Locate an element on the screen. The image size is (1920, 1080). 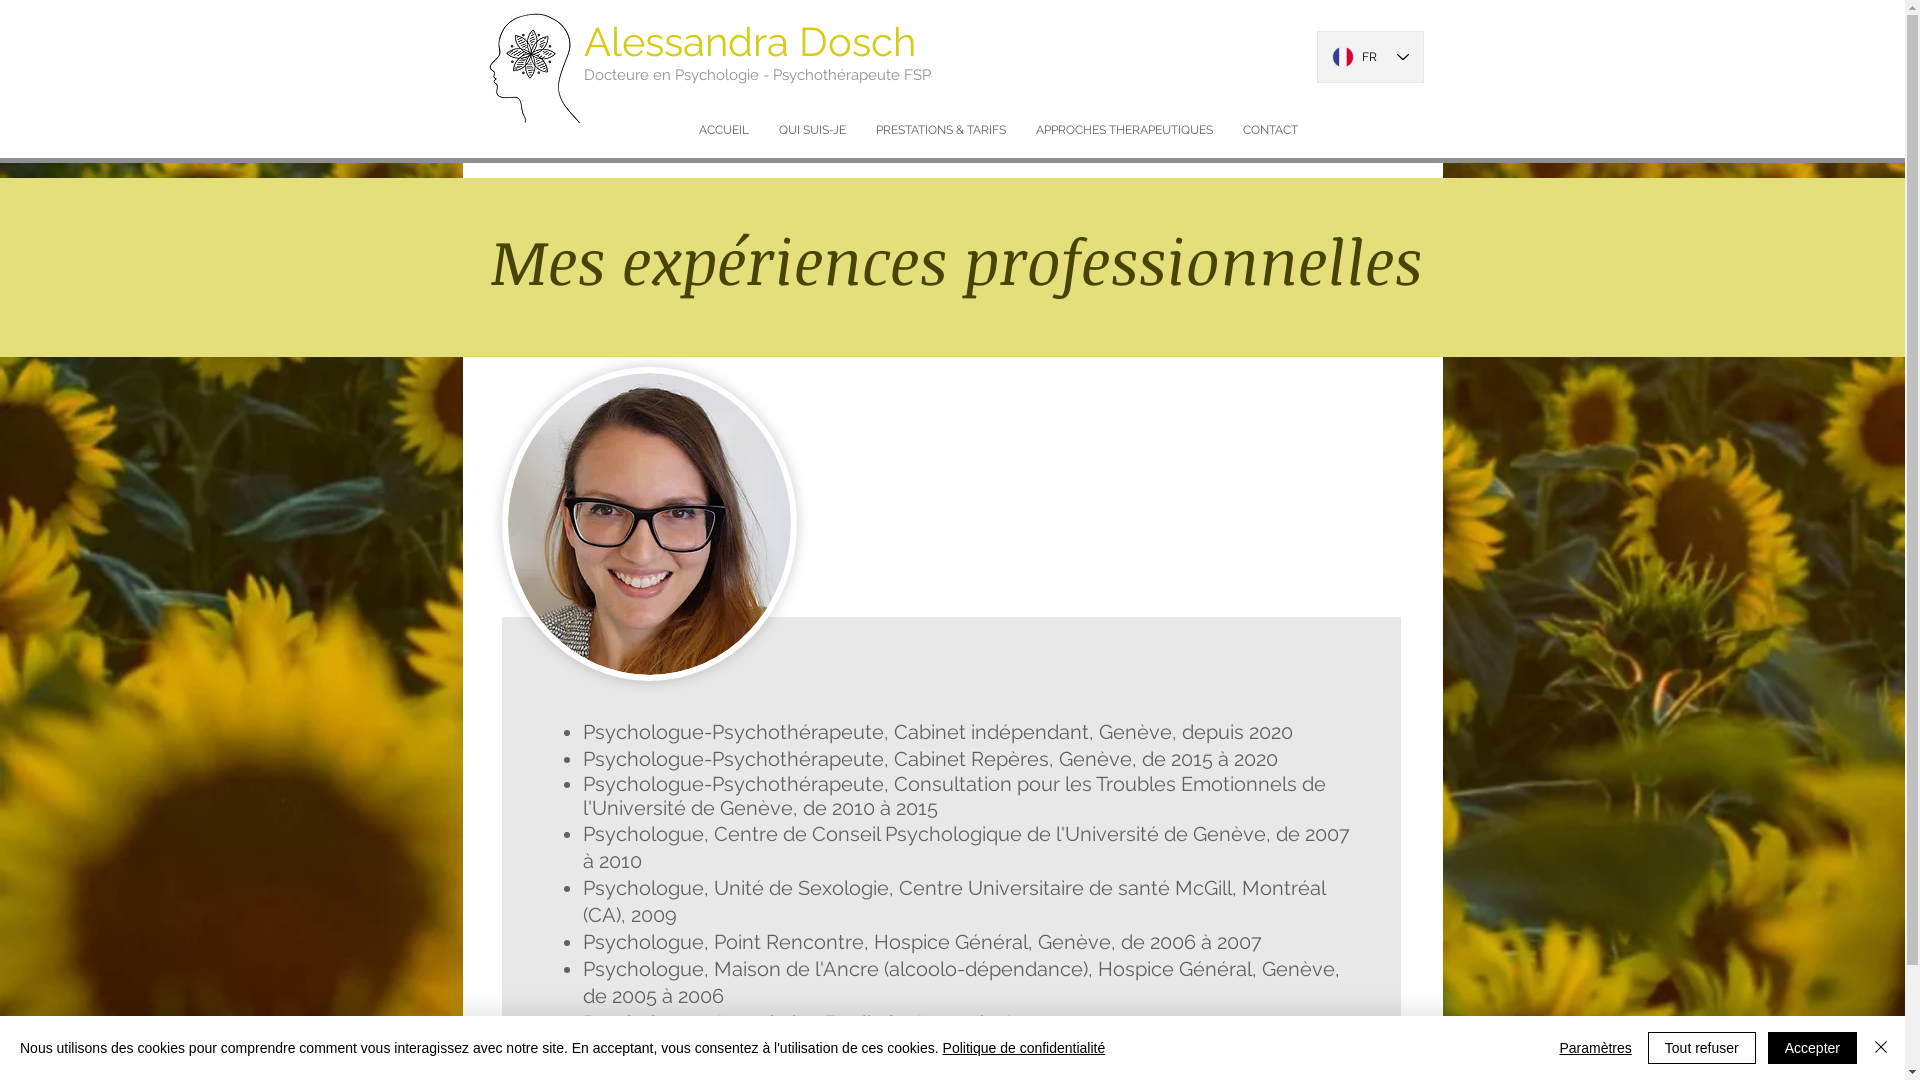
Tout refuser is located at coordinates (1702, 1048).